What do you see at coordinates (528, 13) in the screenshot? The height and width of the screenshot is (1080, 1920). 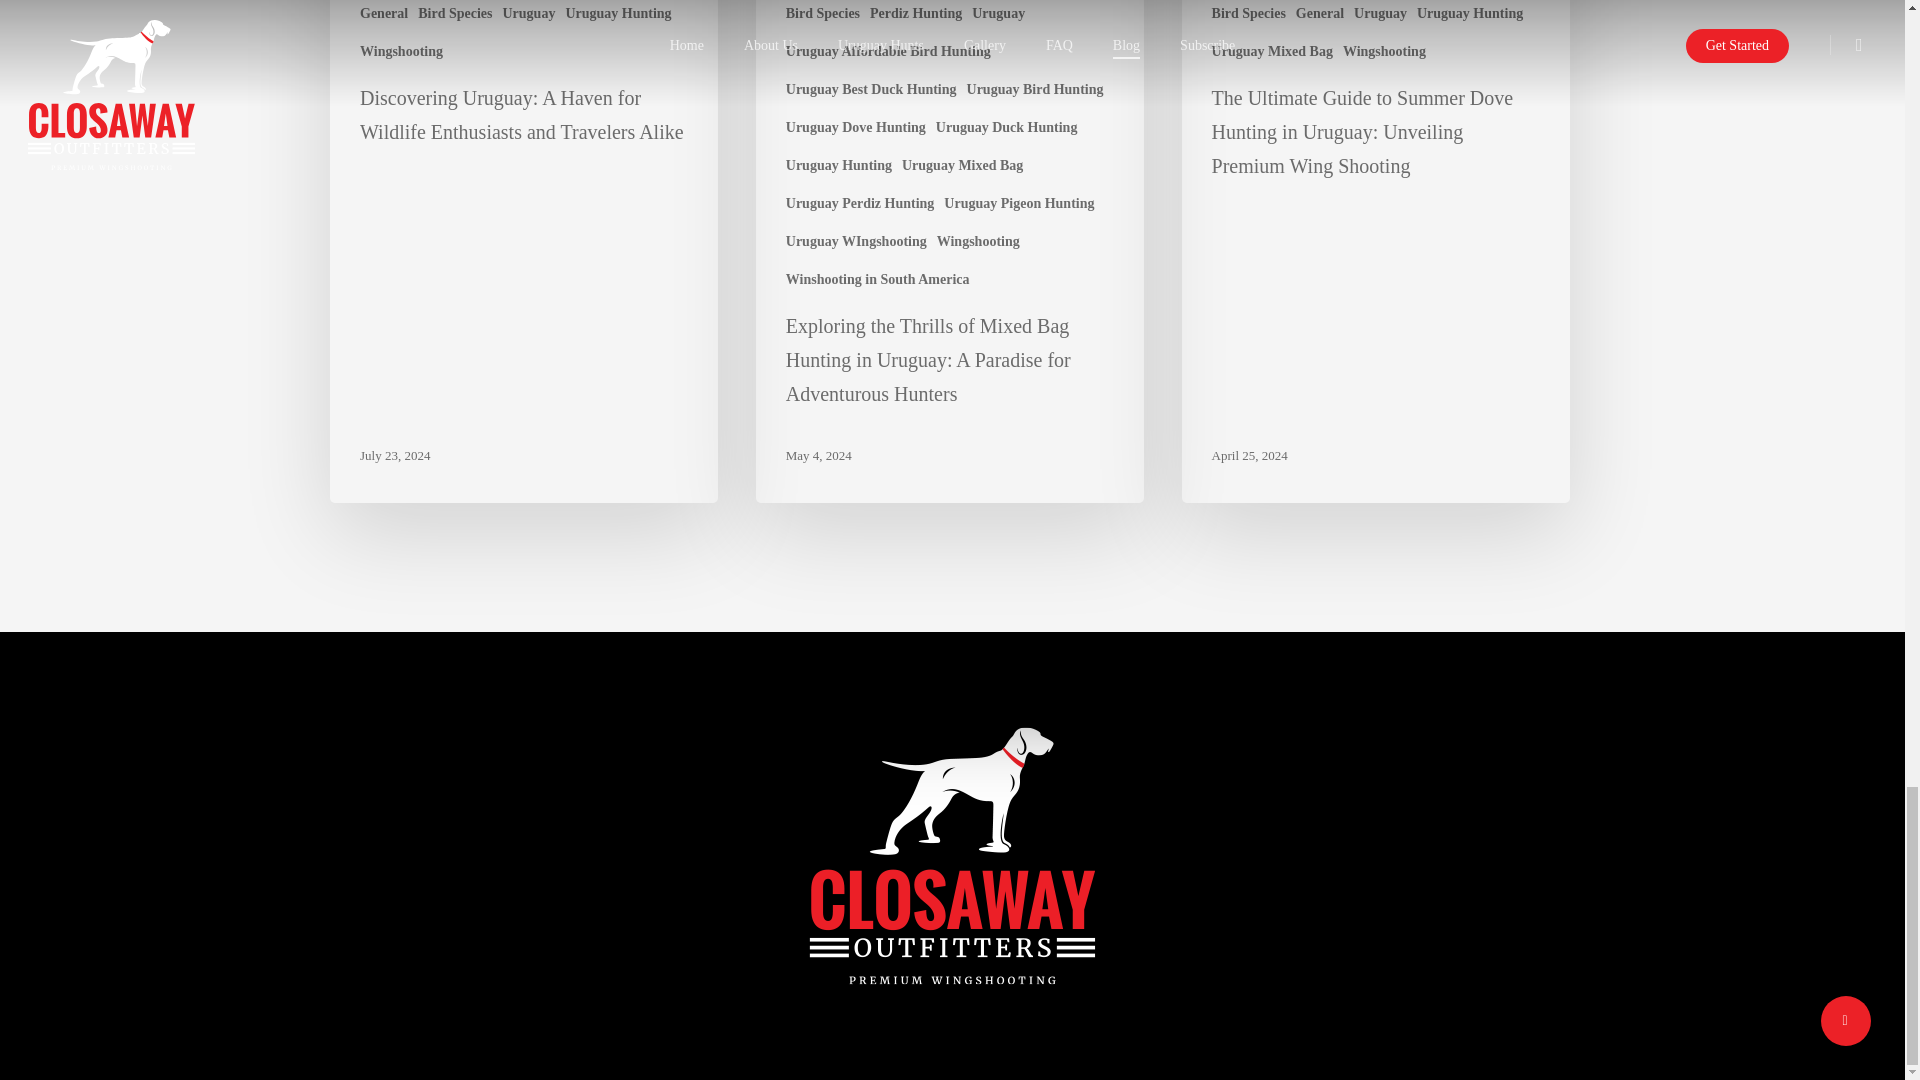 I see `Uruguay` at bounding box center [528, 13].